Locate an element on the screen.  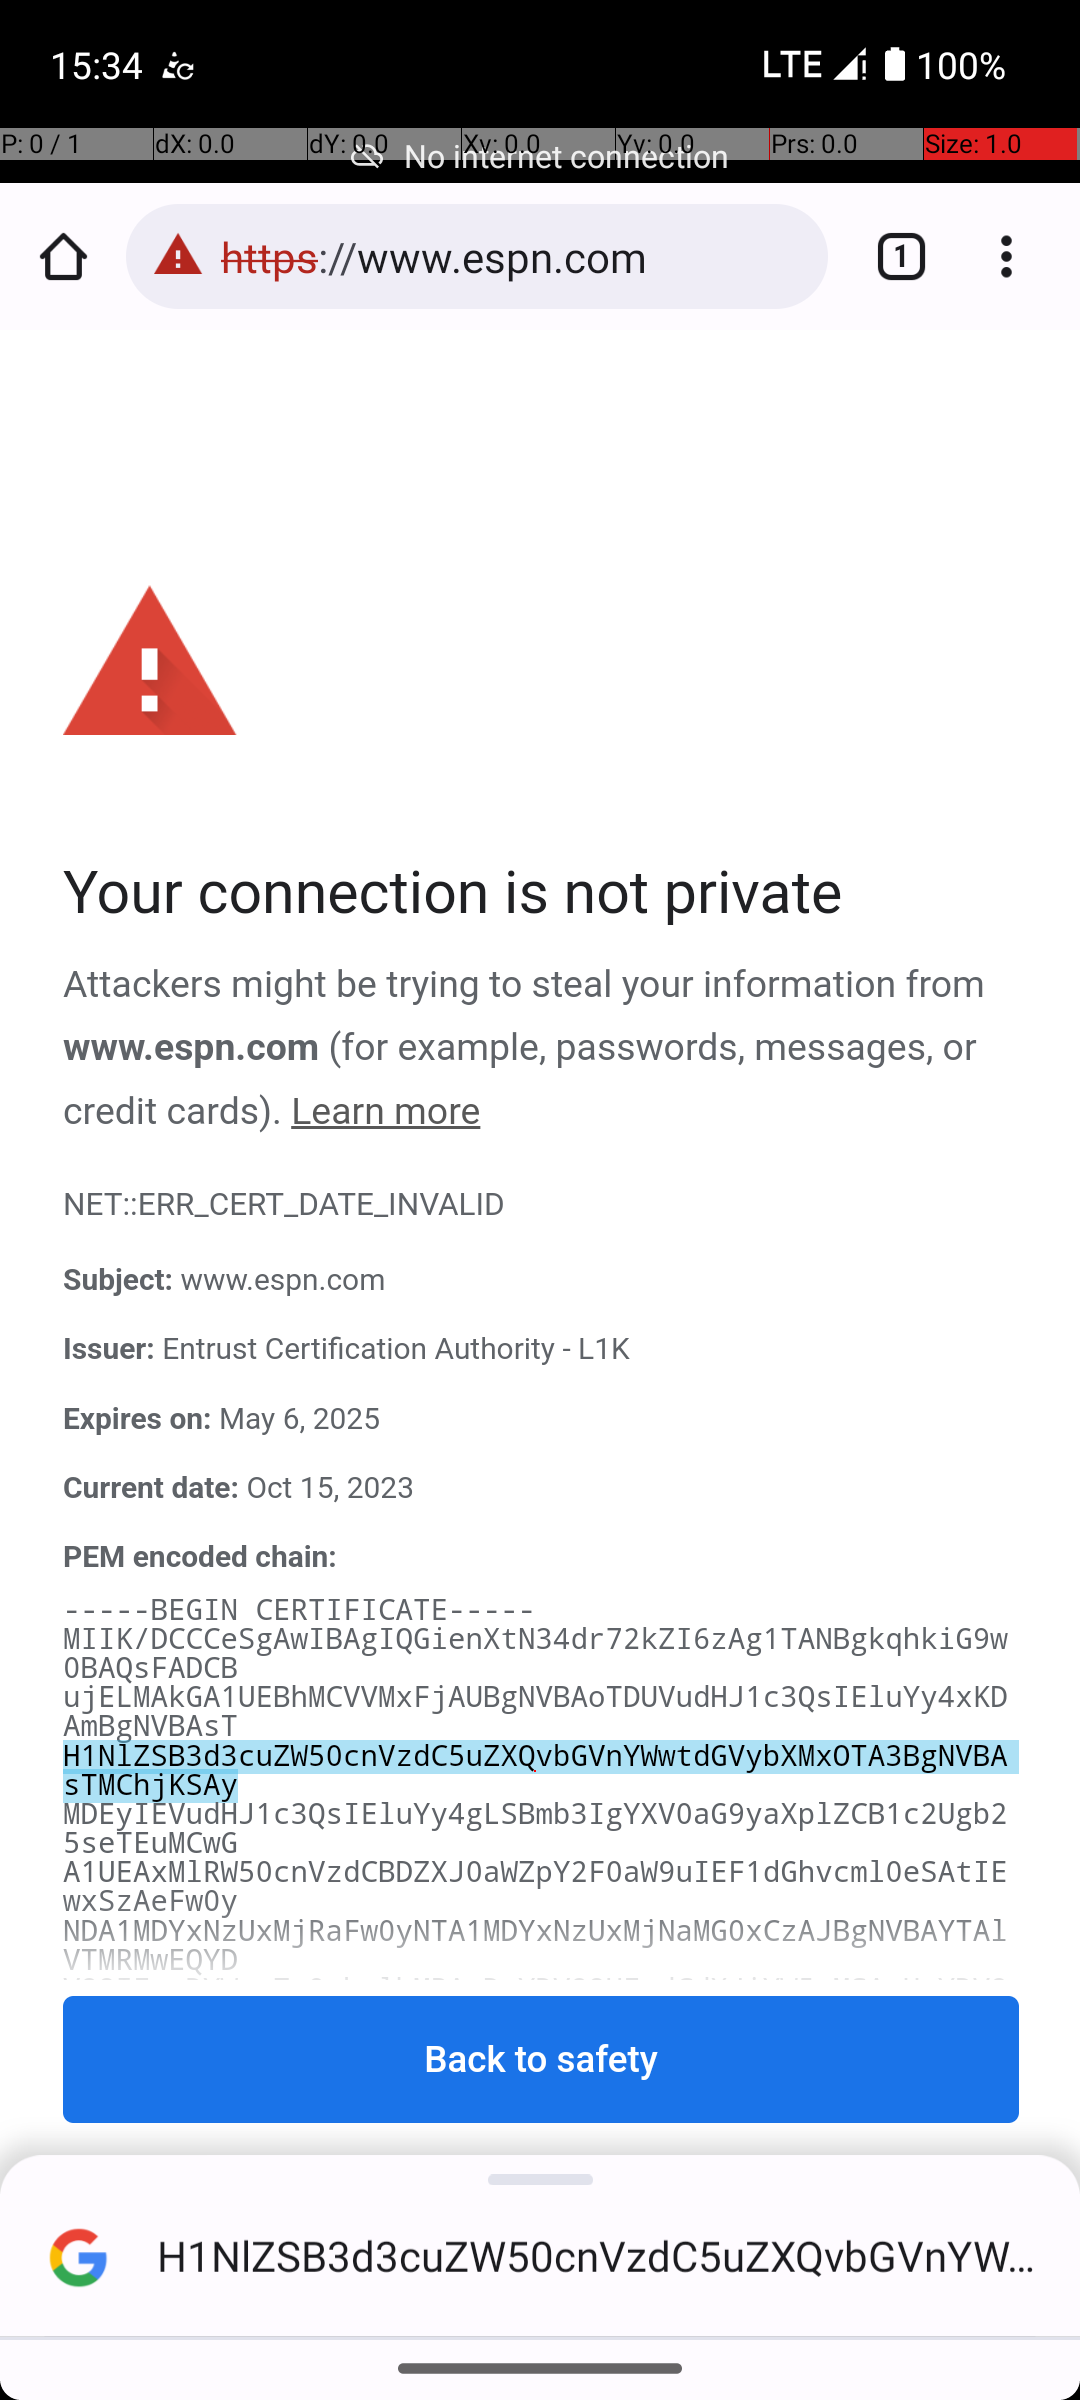
VQQIEwpDYWxpZm9ybmlhMRAwDgYDVQQHEwdCdXJiYW5rMSAwHgYDVQQKExdUaGUg is located at coordinates (536, 2004).